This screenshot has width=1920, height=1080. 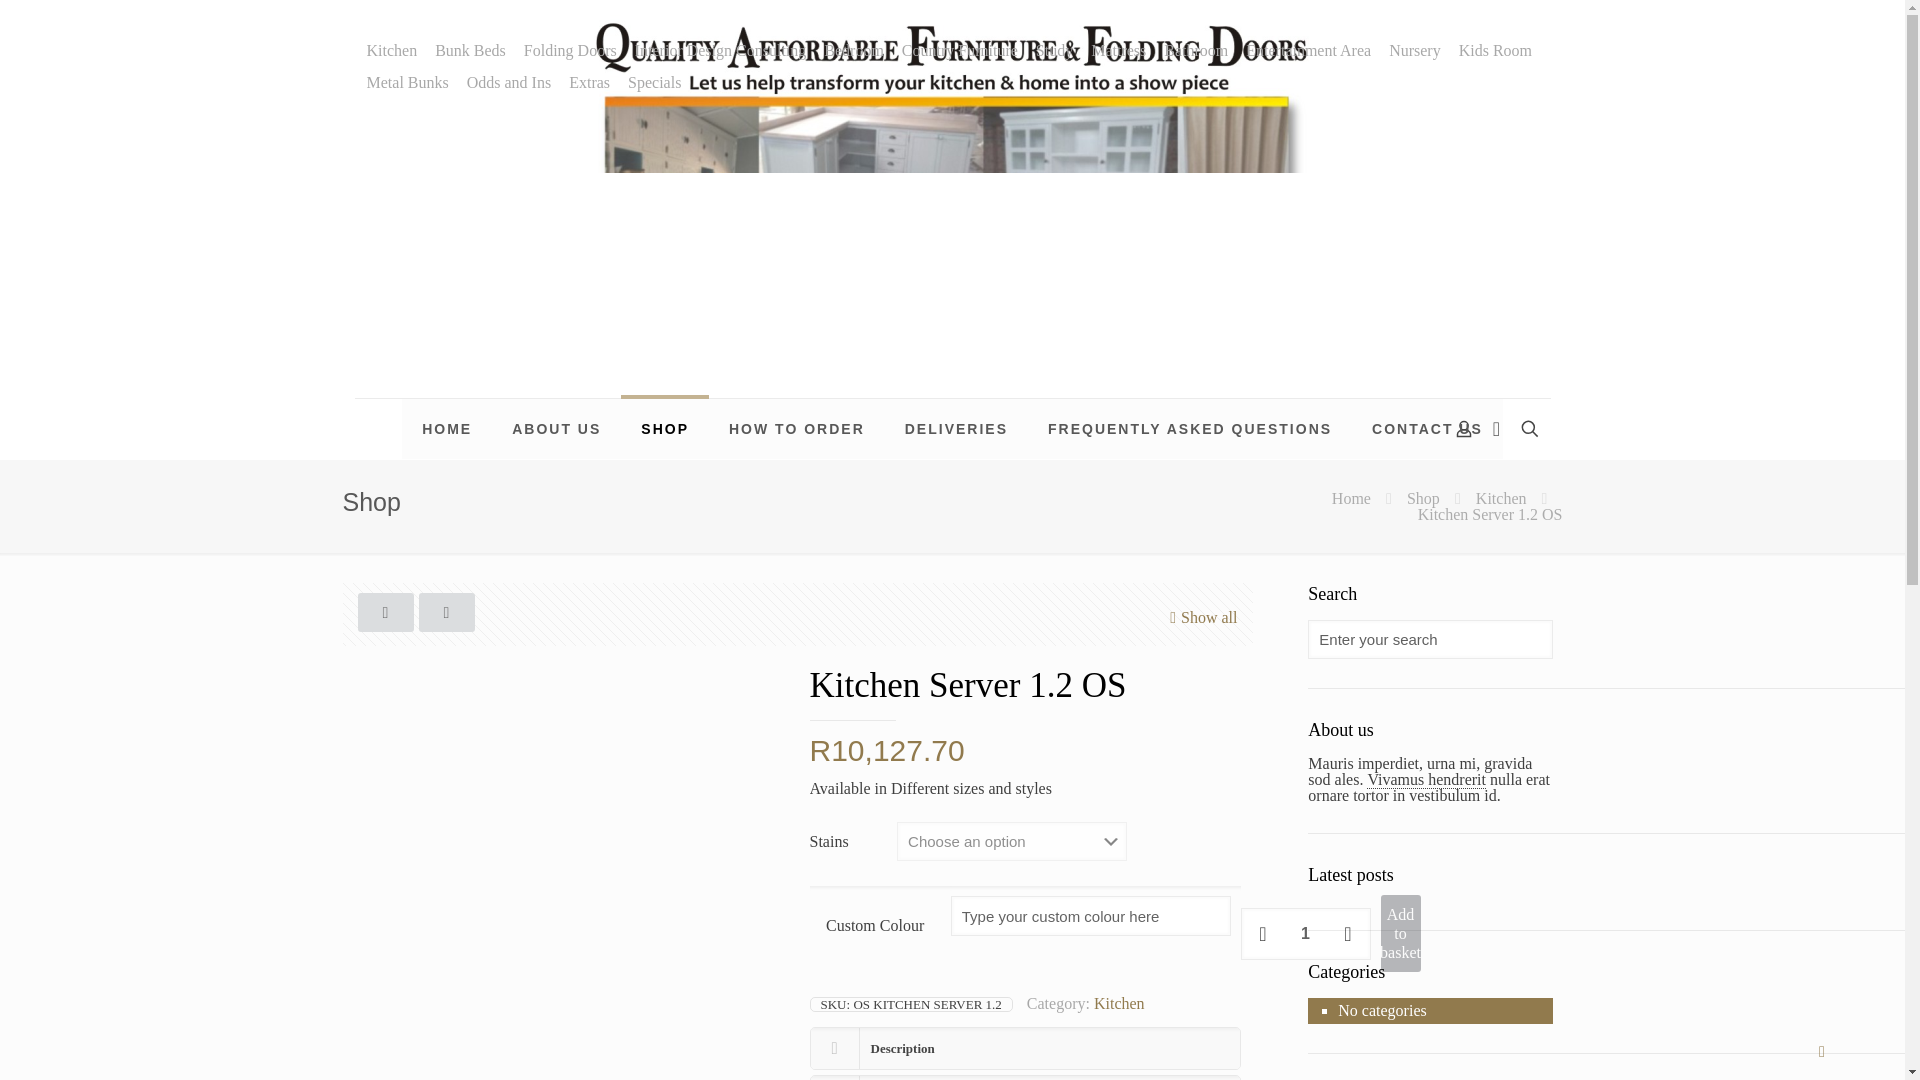 What do you see at coordinates (853, 51) in the screenshot?
I see `Bedroom` at bounding box center [853, 51].